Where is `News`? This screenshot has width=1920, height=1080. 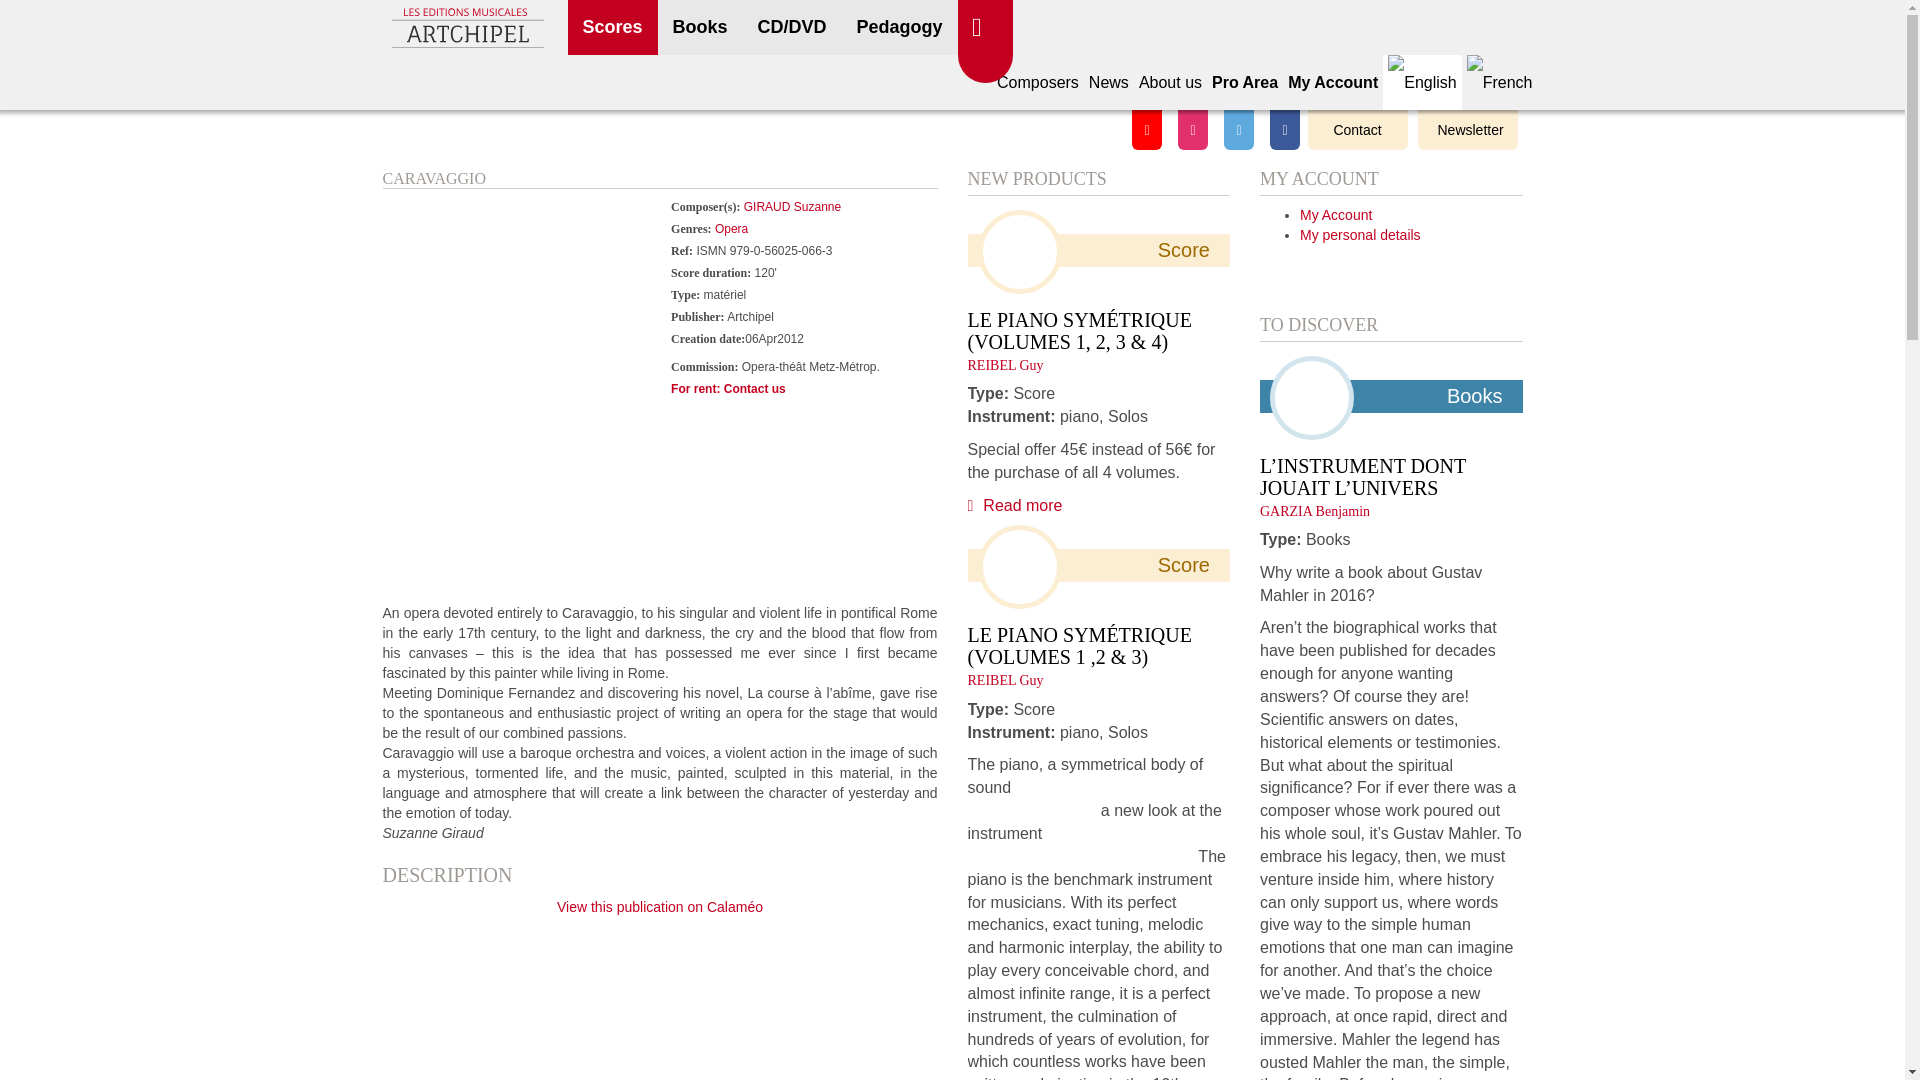
News is located at coordinates (1109, 82).